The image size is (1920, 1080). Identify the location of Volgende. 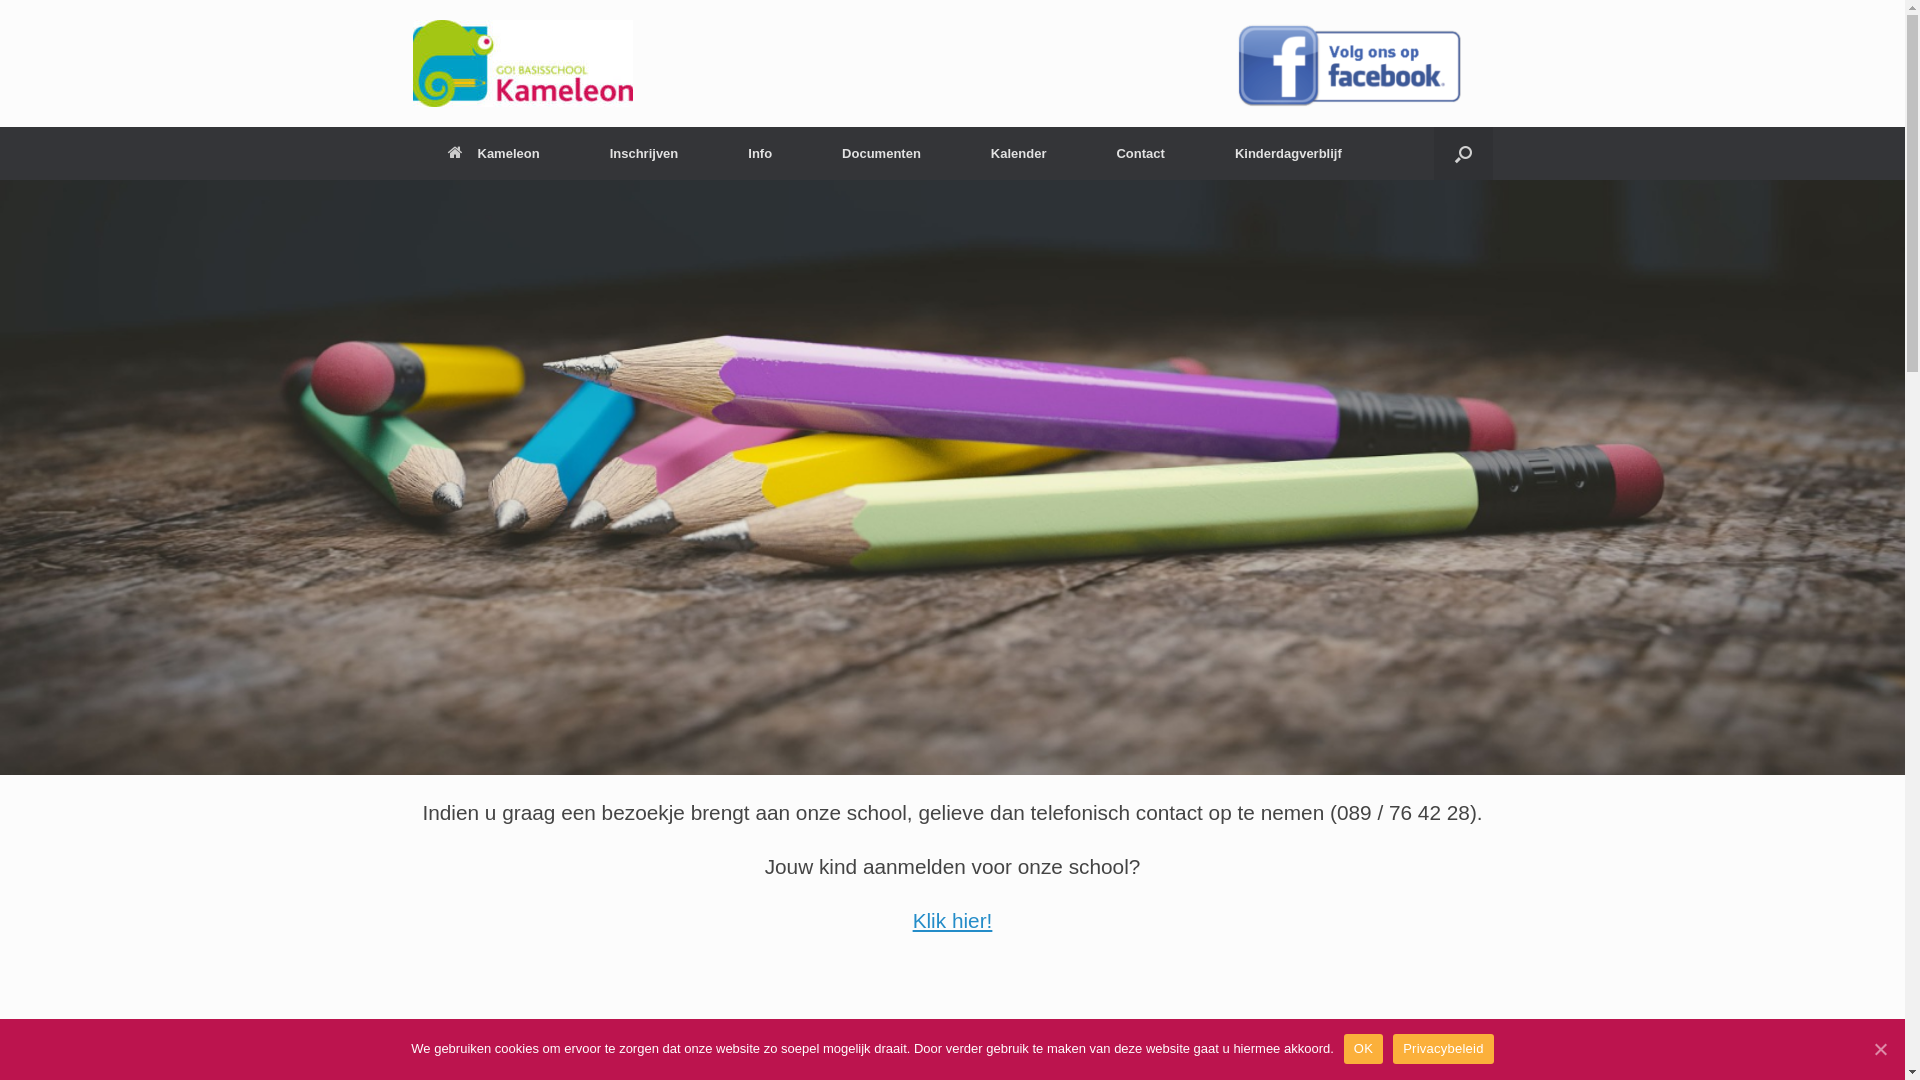
(1483, 1041).